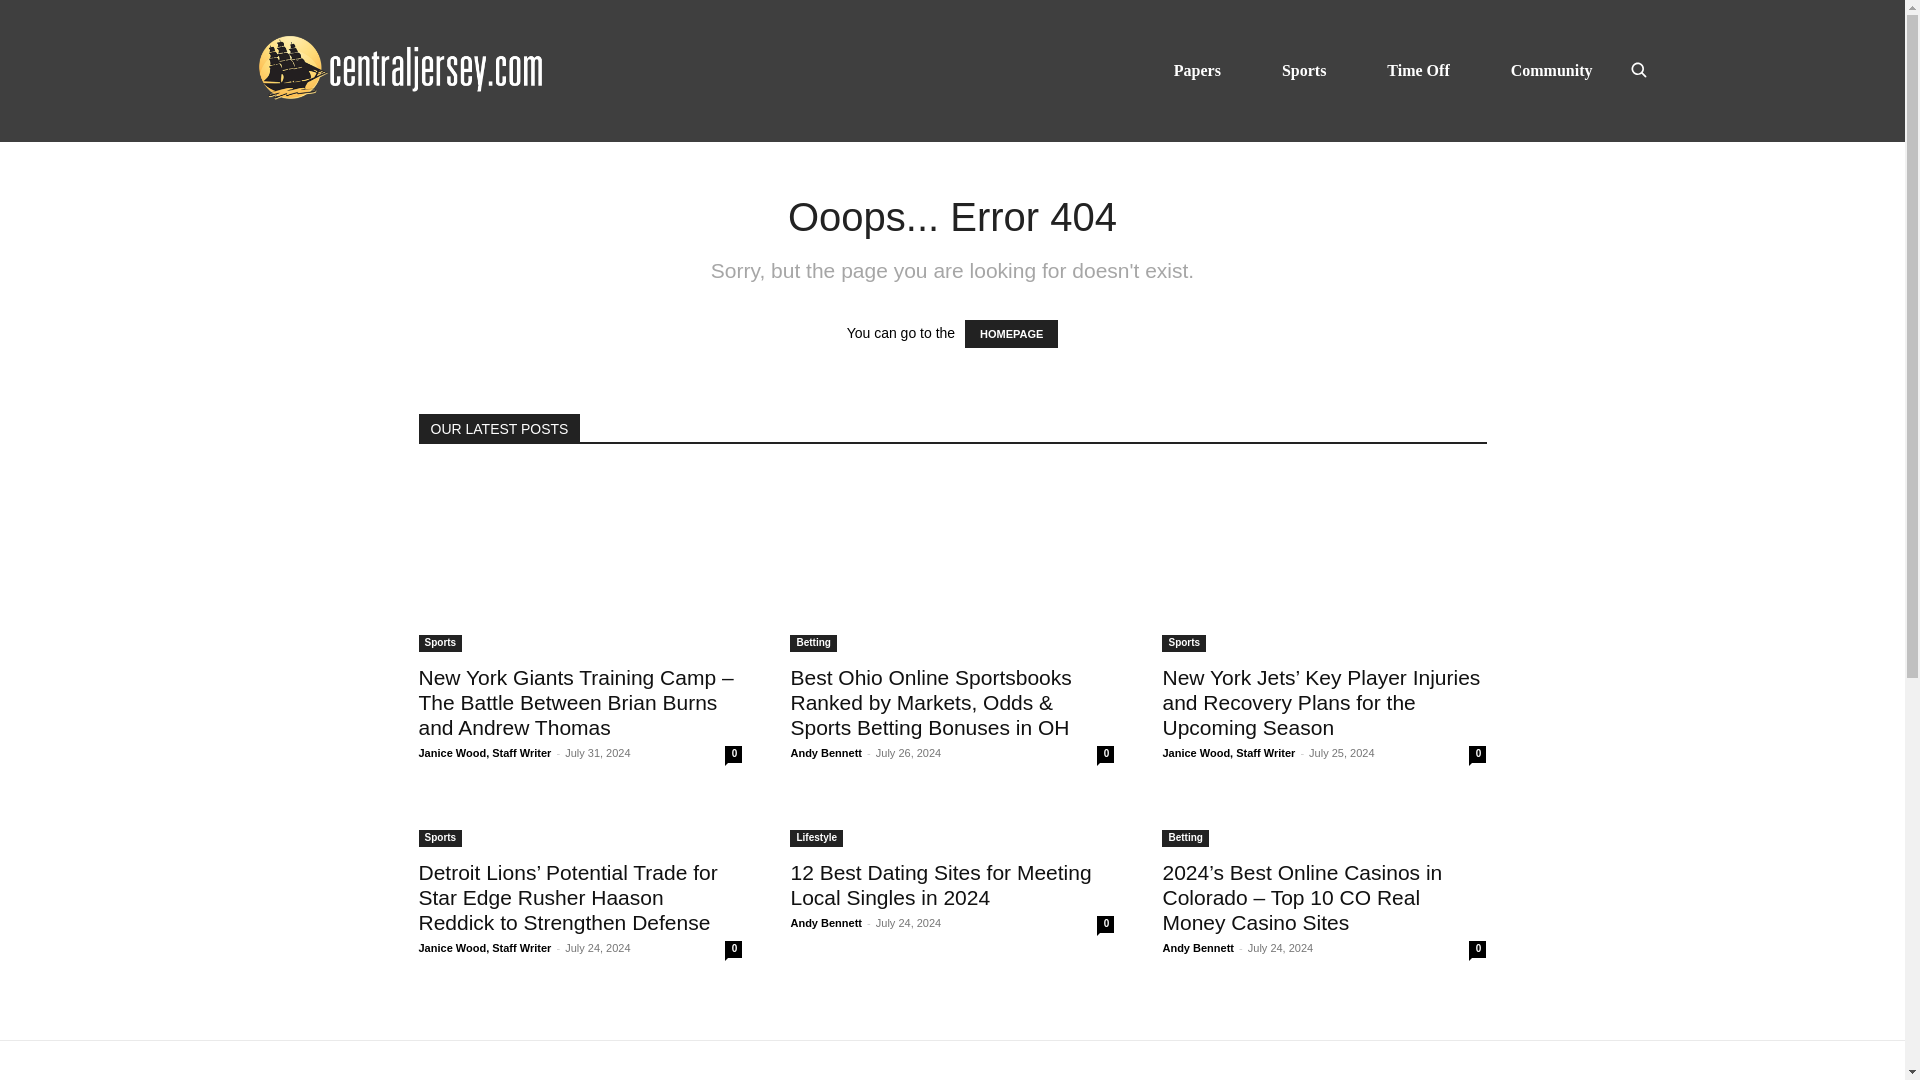  Describe the element at coordinates (1011, 333) in the screenshot. I see `HOMEPAGE` at that location.